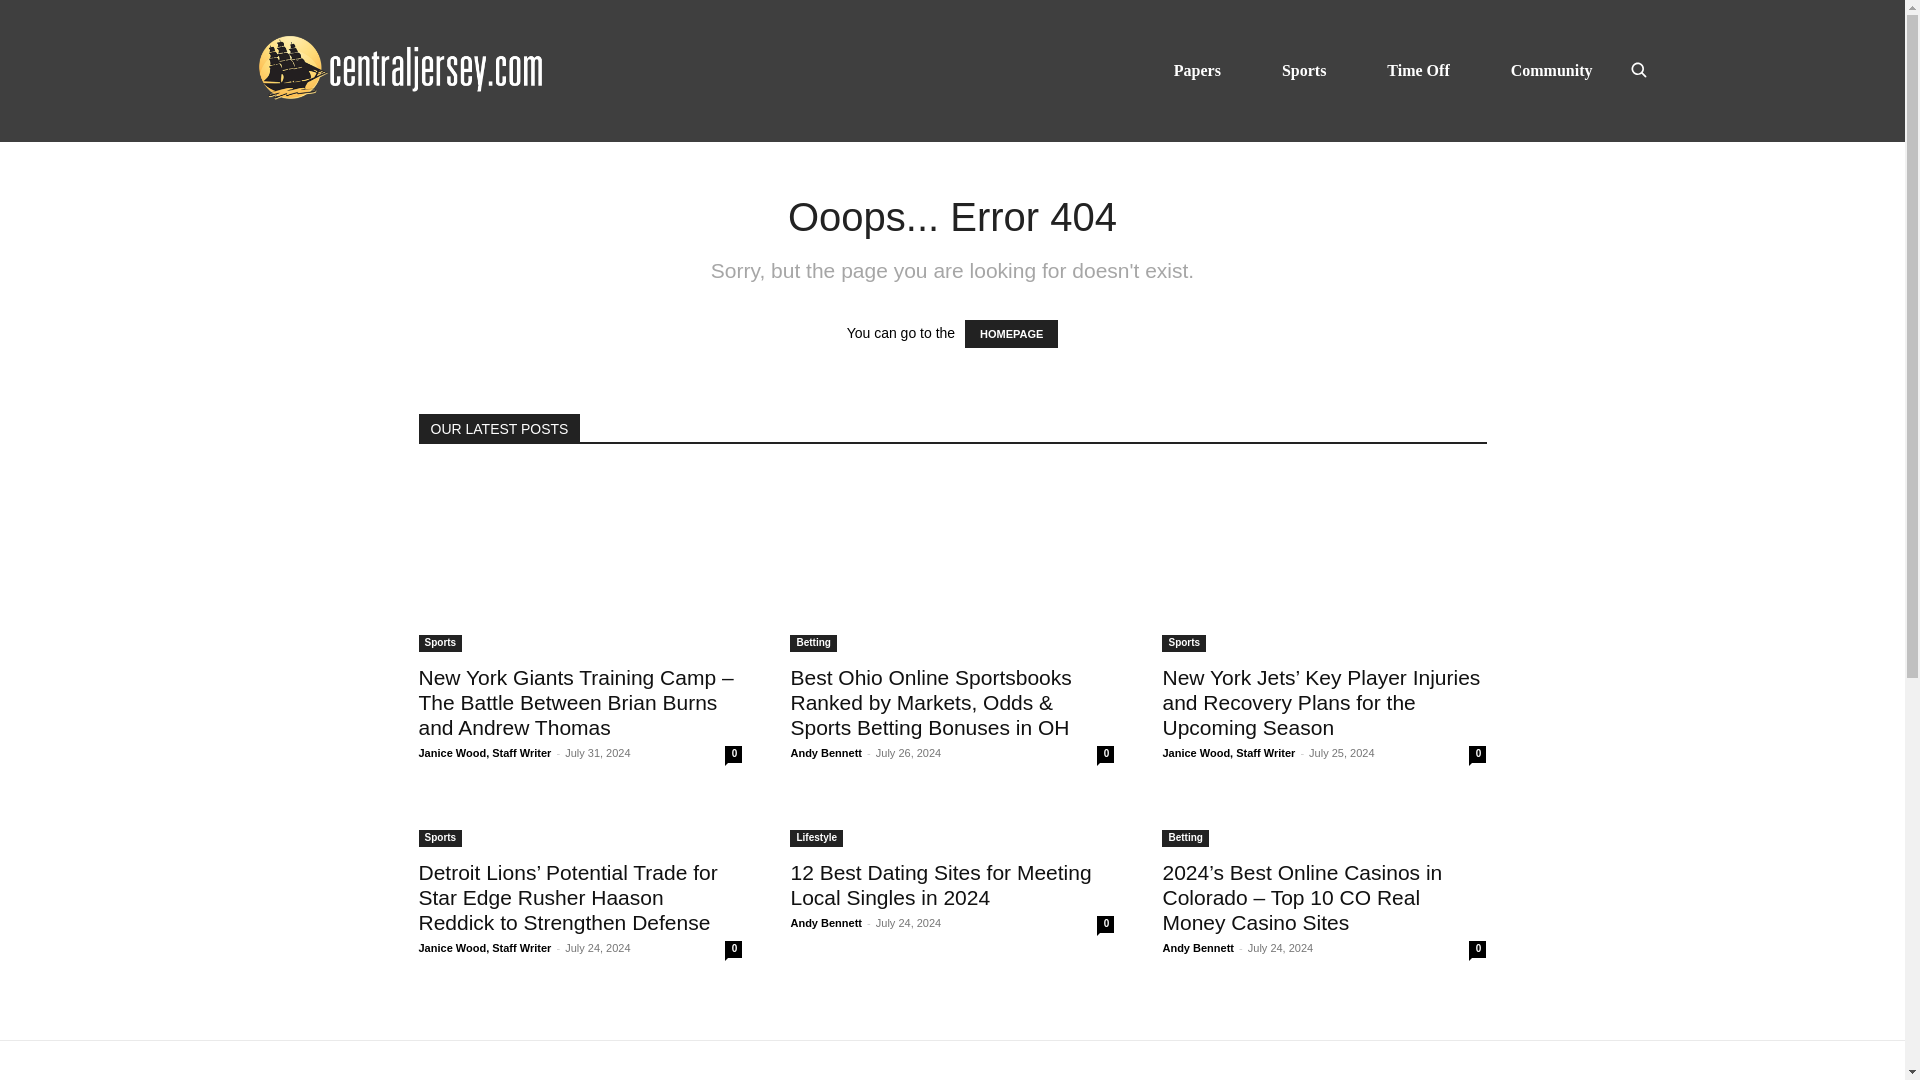  Describe the element at coordinates (1011, 333) in the screenshot. I see `HOMEPAGE` at that location.